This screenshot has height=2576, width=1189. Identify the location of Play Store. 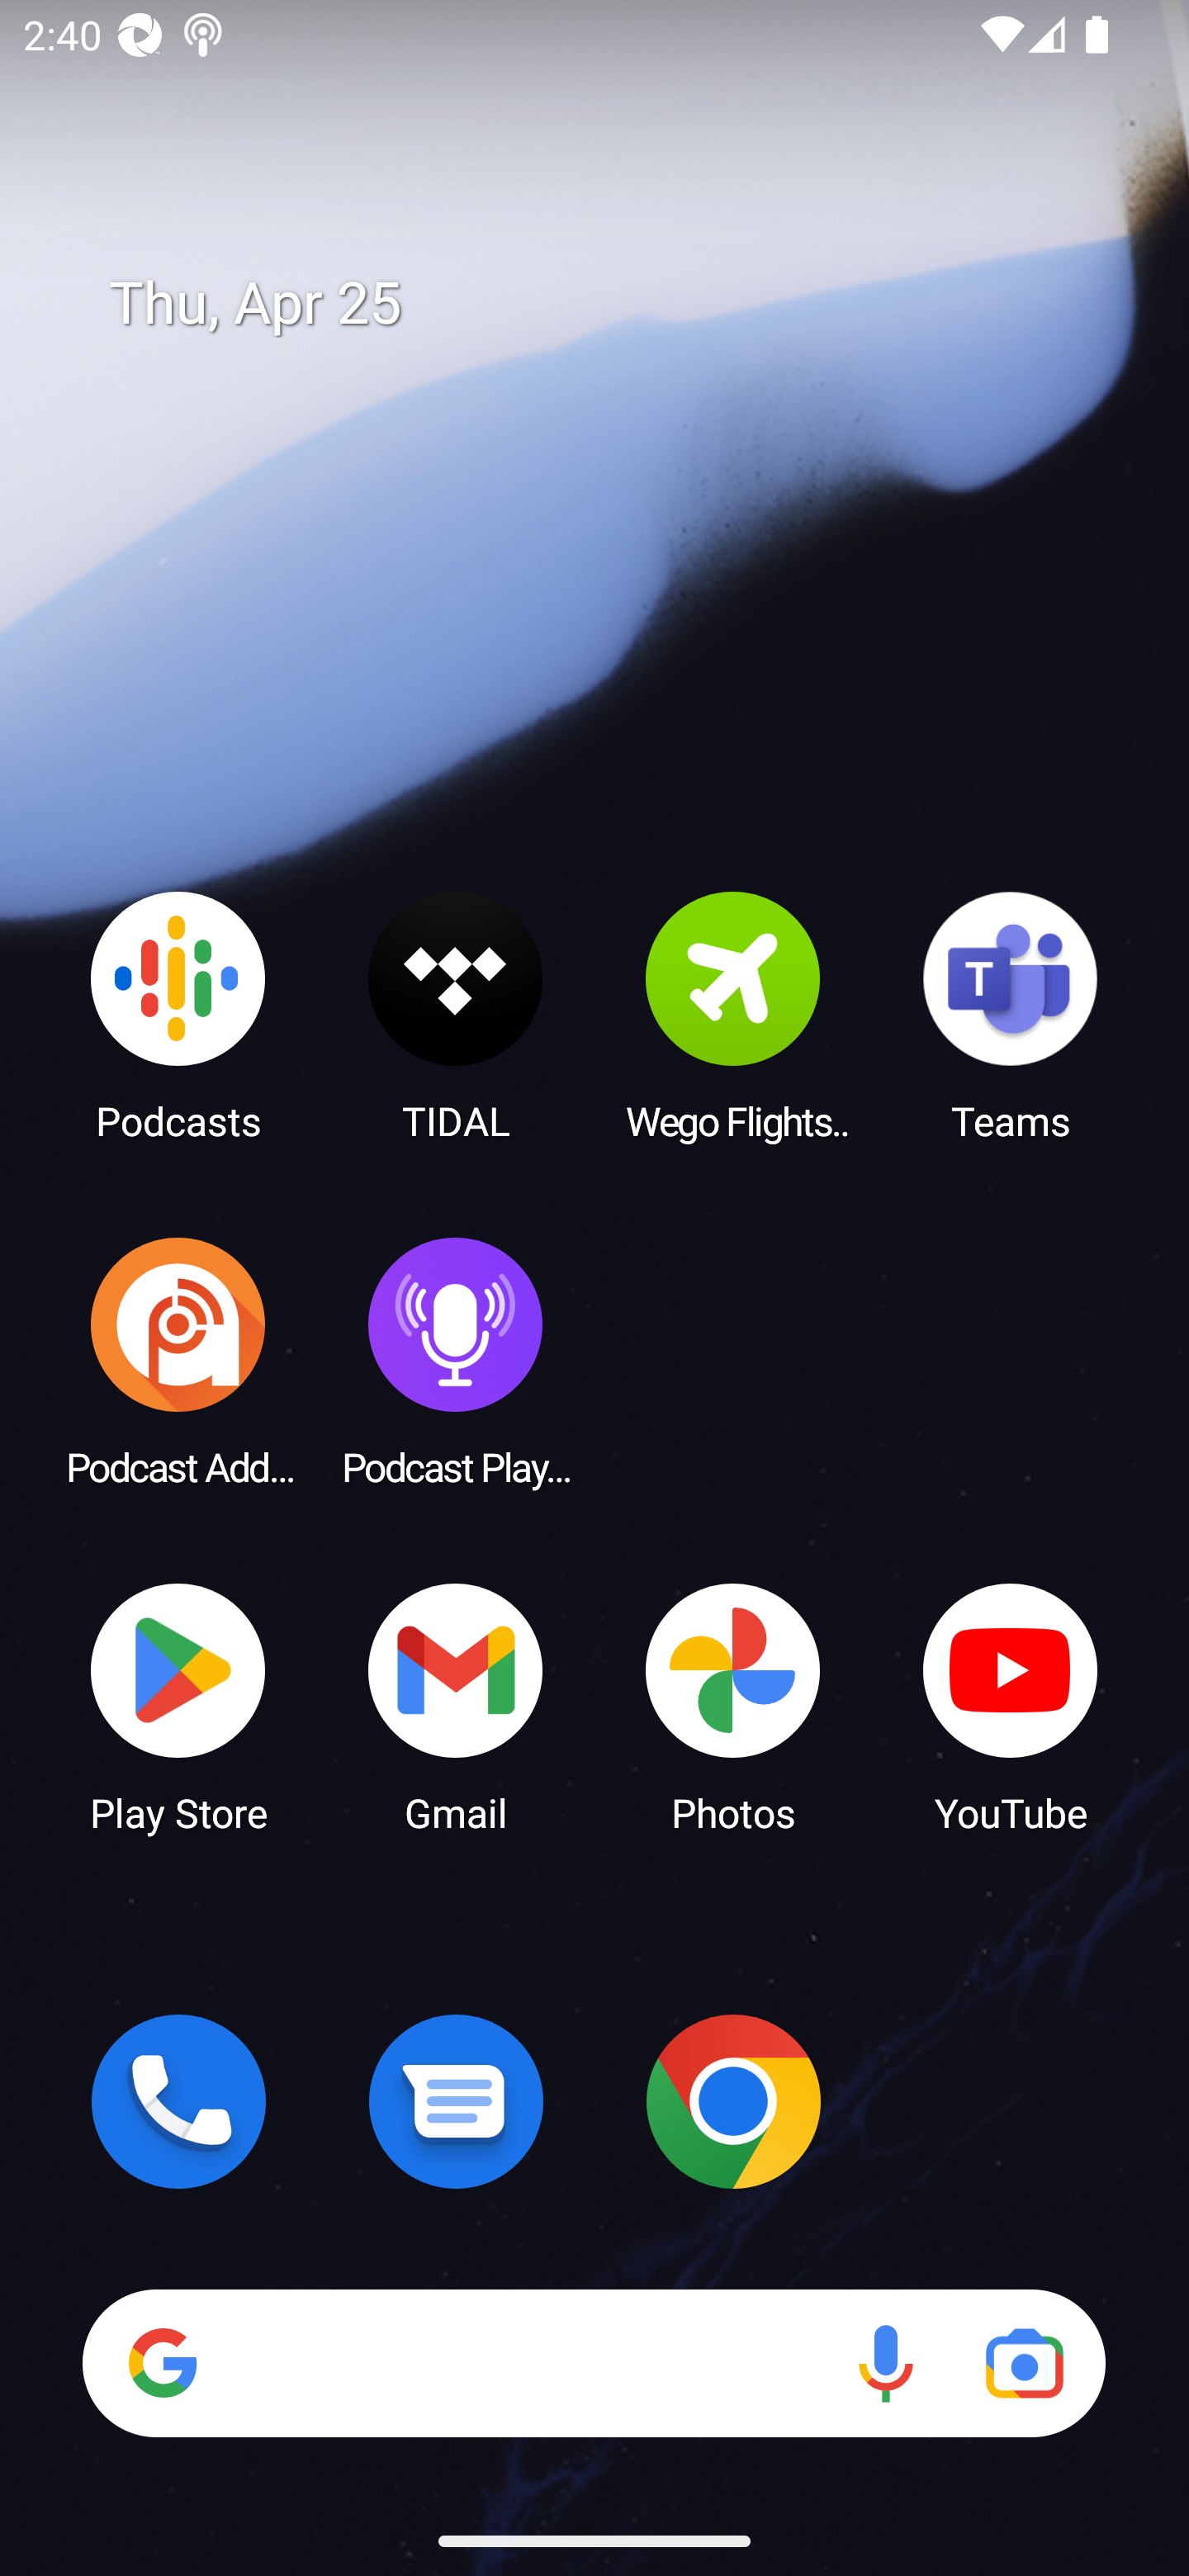
(178, 1706).